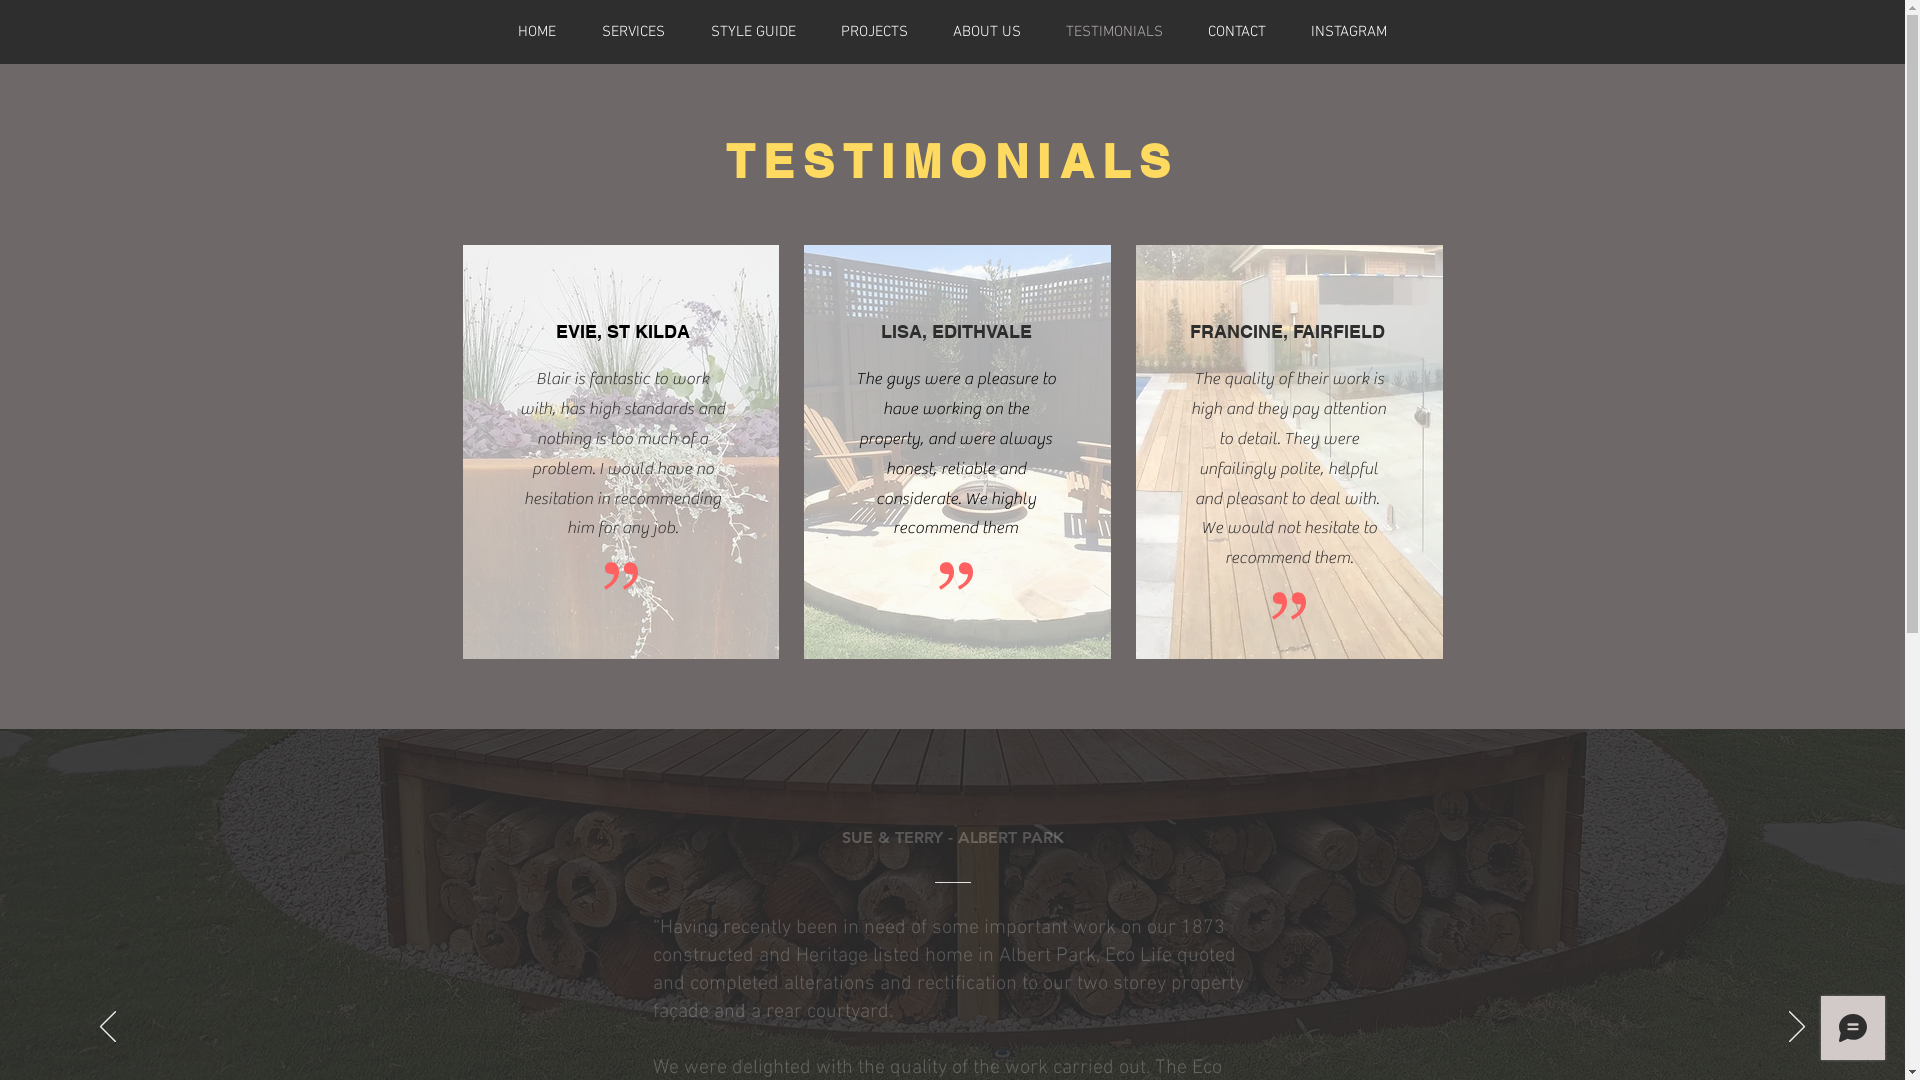 Image resolution: width=1920 pixels, height=1080 pixels. Describe the element at coordinates (632, 32) in the screenshot. I see `SERVICES` at that location.